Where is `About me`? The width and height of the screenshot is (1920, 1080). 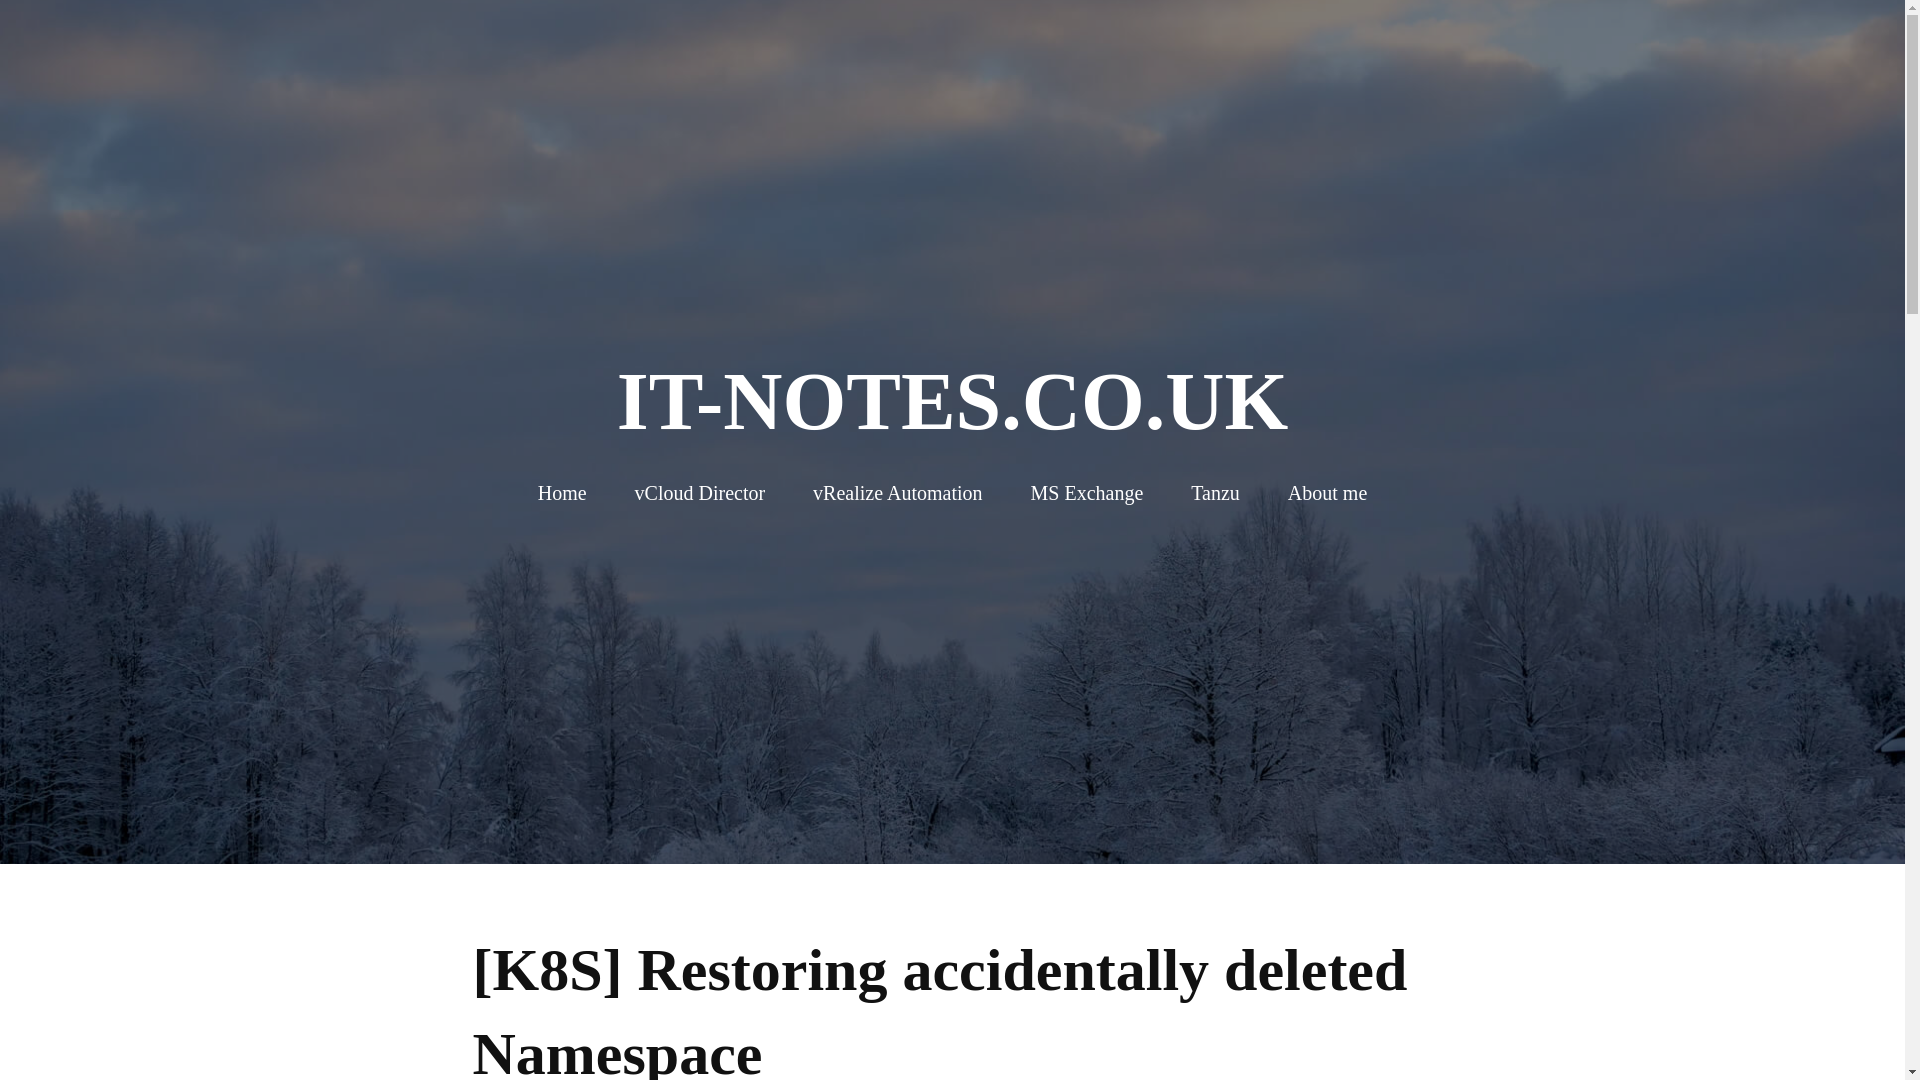 About me is located at coordinates (1328, 493).